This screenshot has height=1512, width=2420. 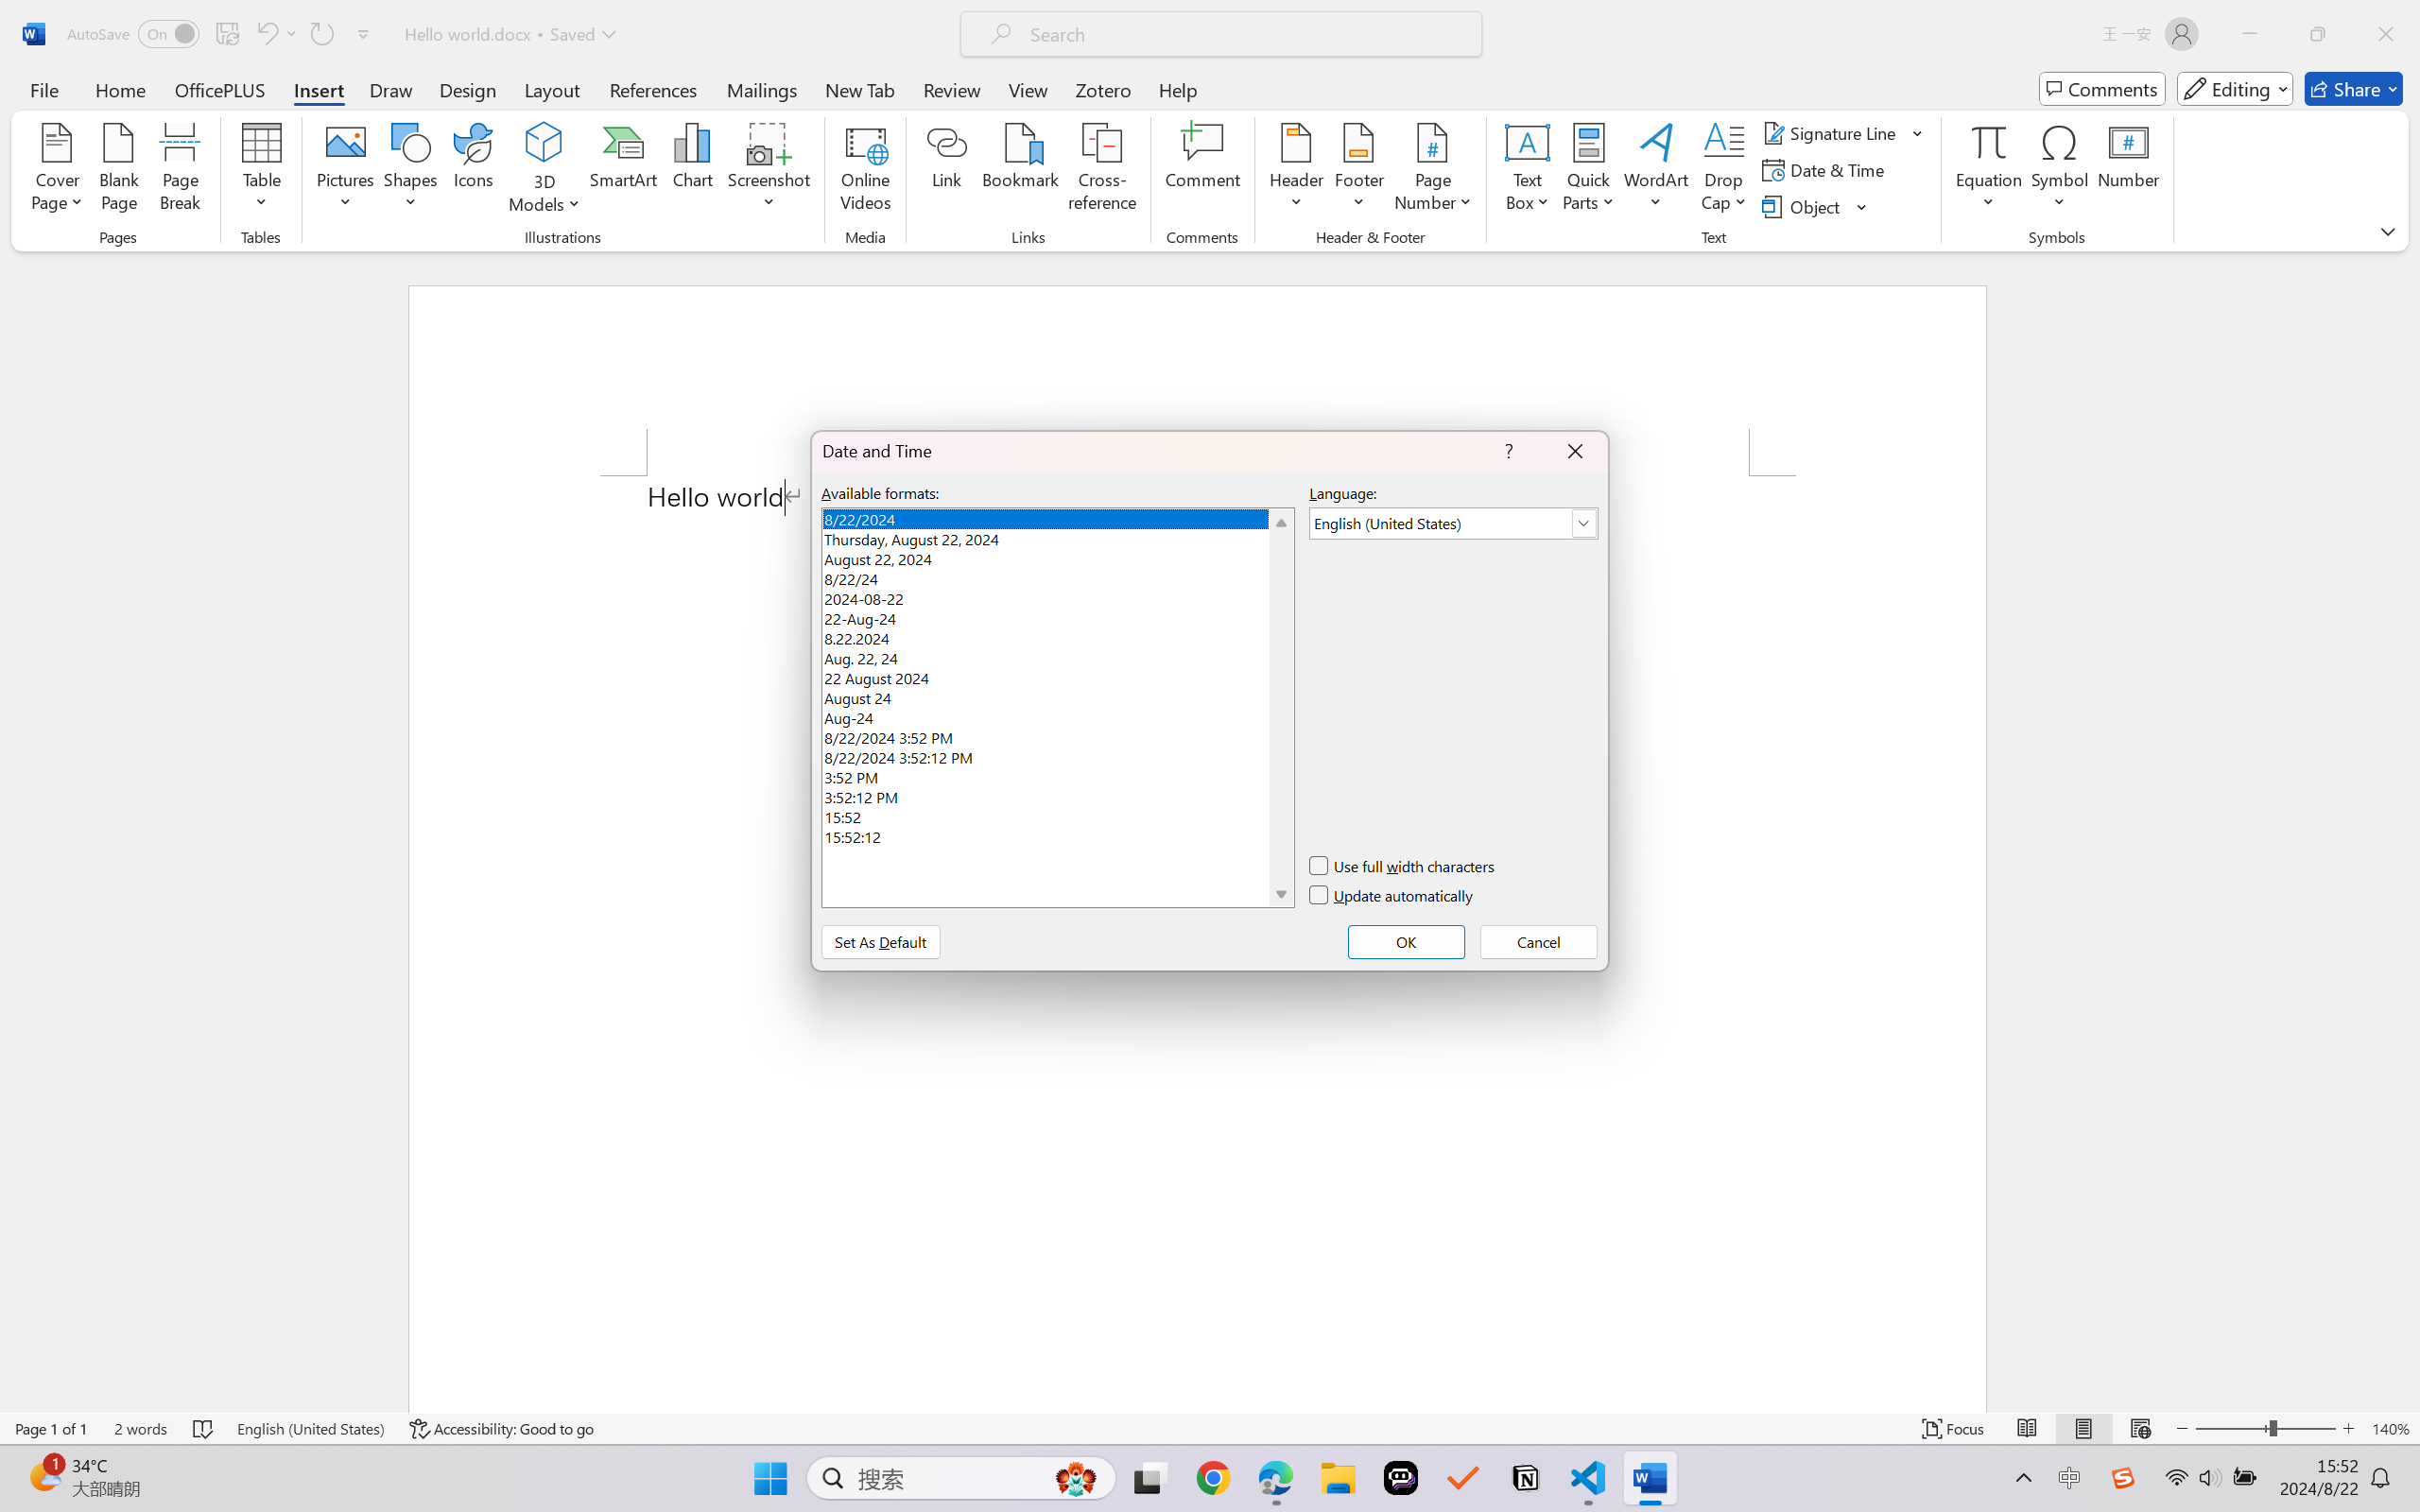 I want to click on Poe, so click(x=1401, y=1478).